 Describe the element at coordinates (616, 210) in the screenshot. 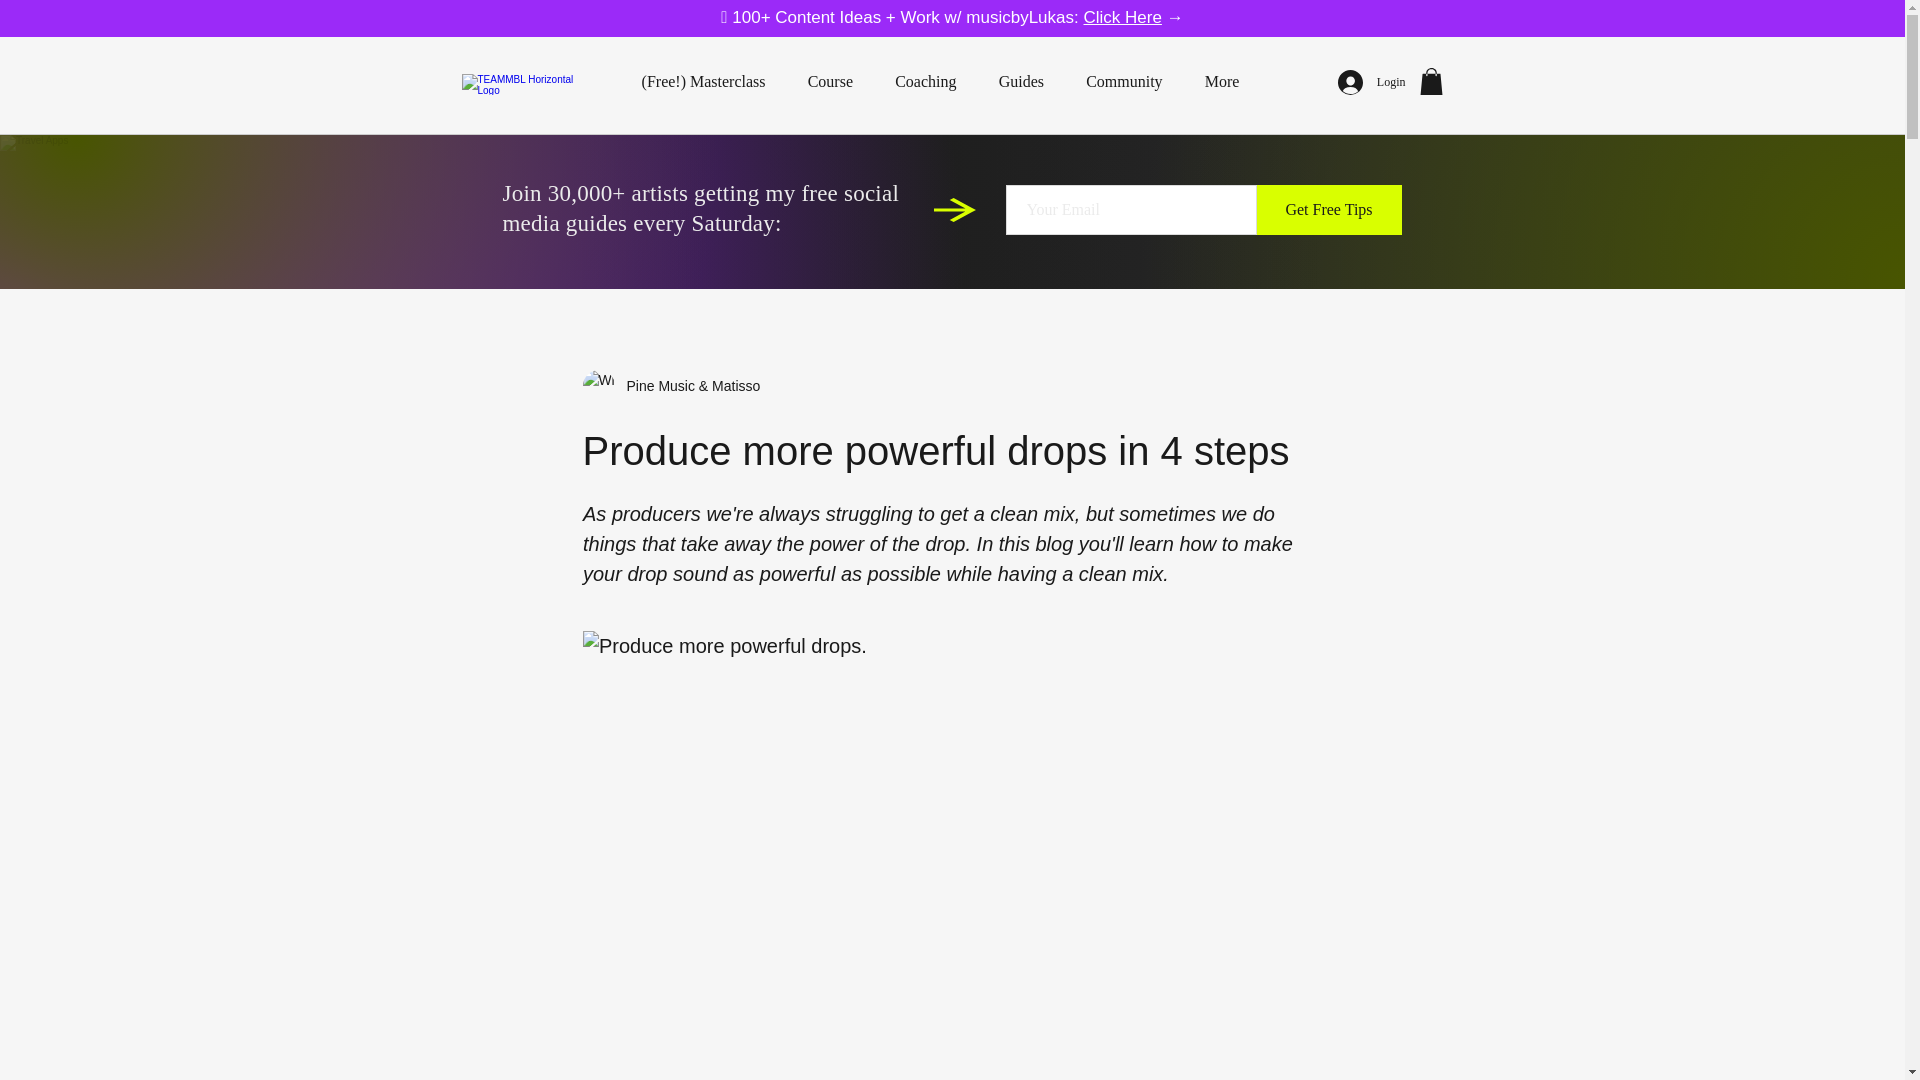

I see `Course` at that location.